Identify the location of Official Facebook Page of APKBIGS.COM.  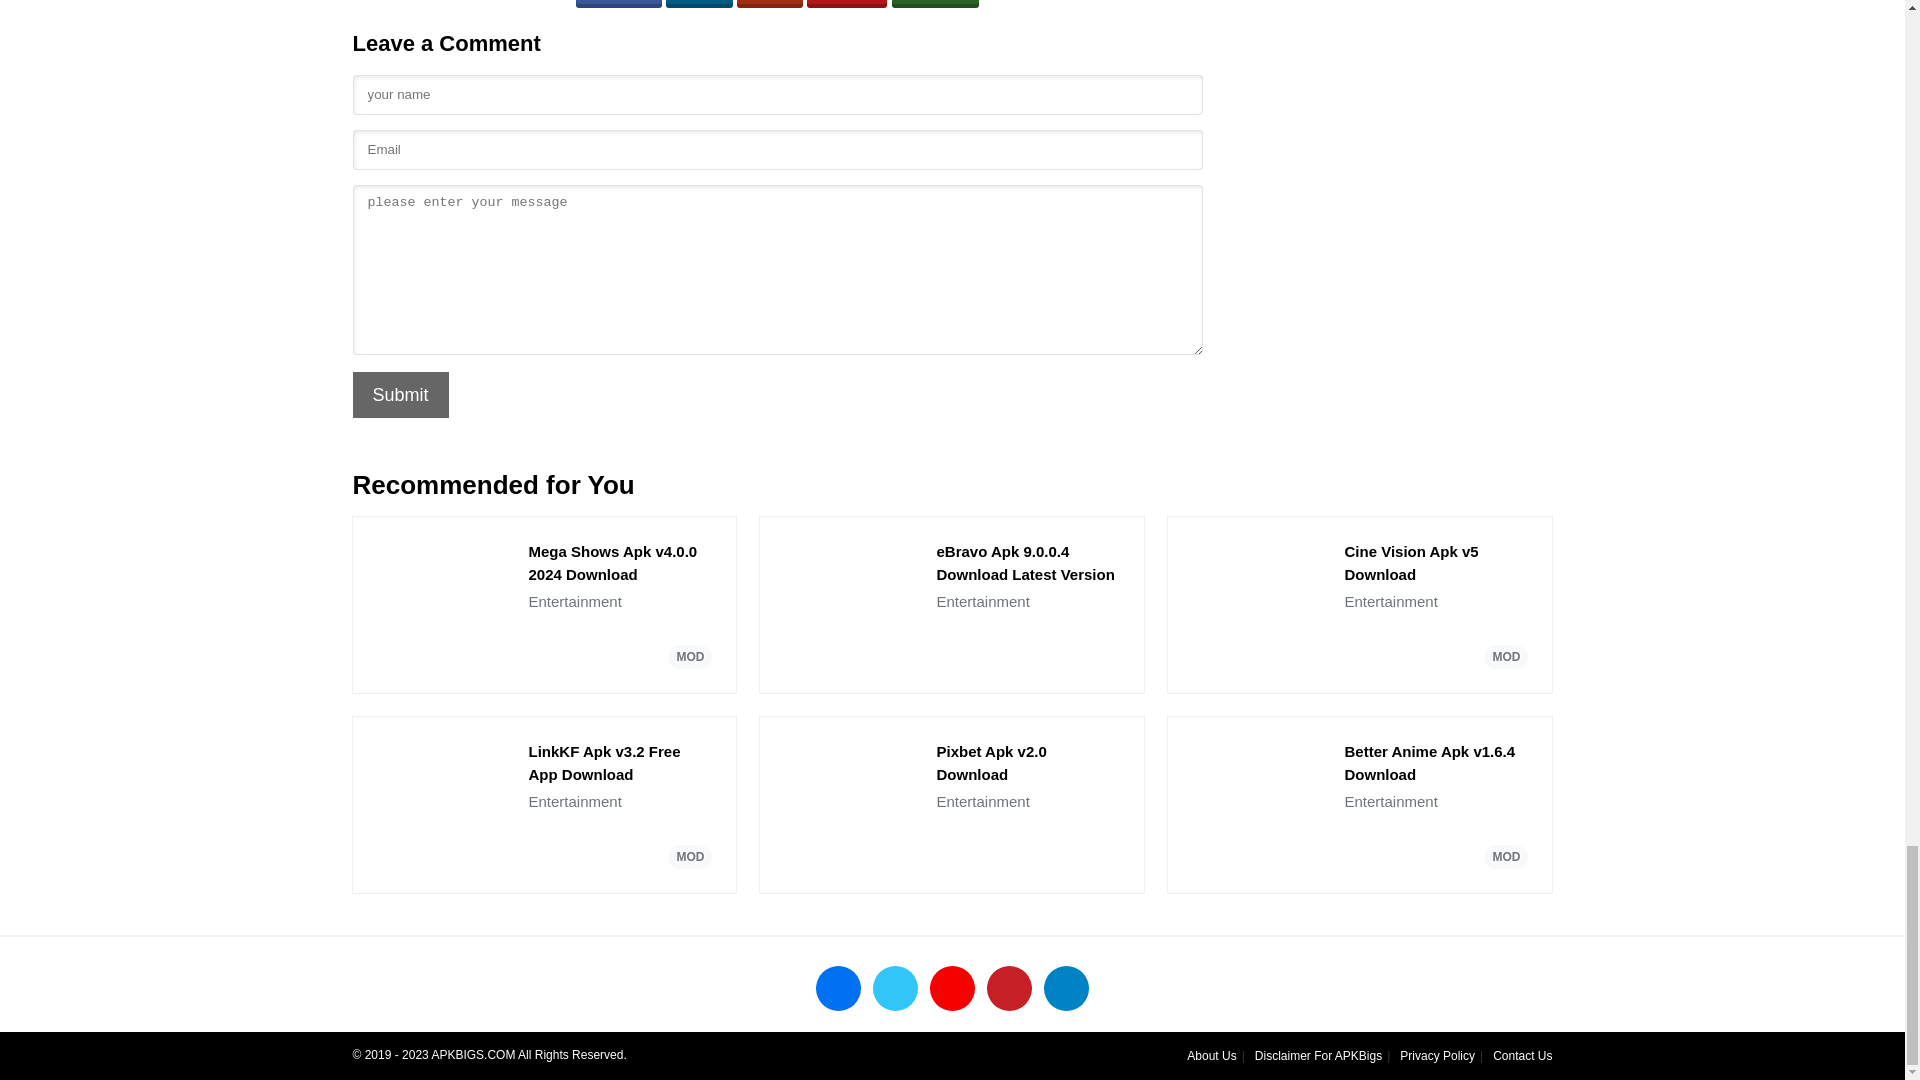
(838, 988).